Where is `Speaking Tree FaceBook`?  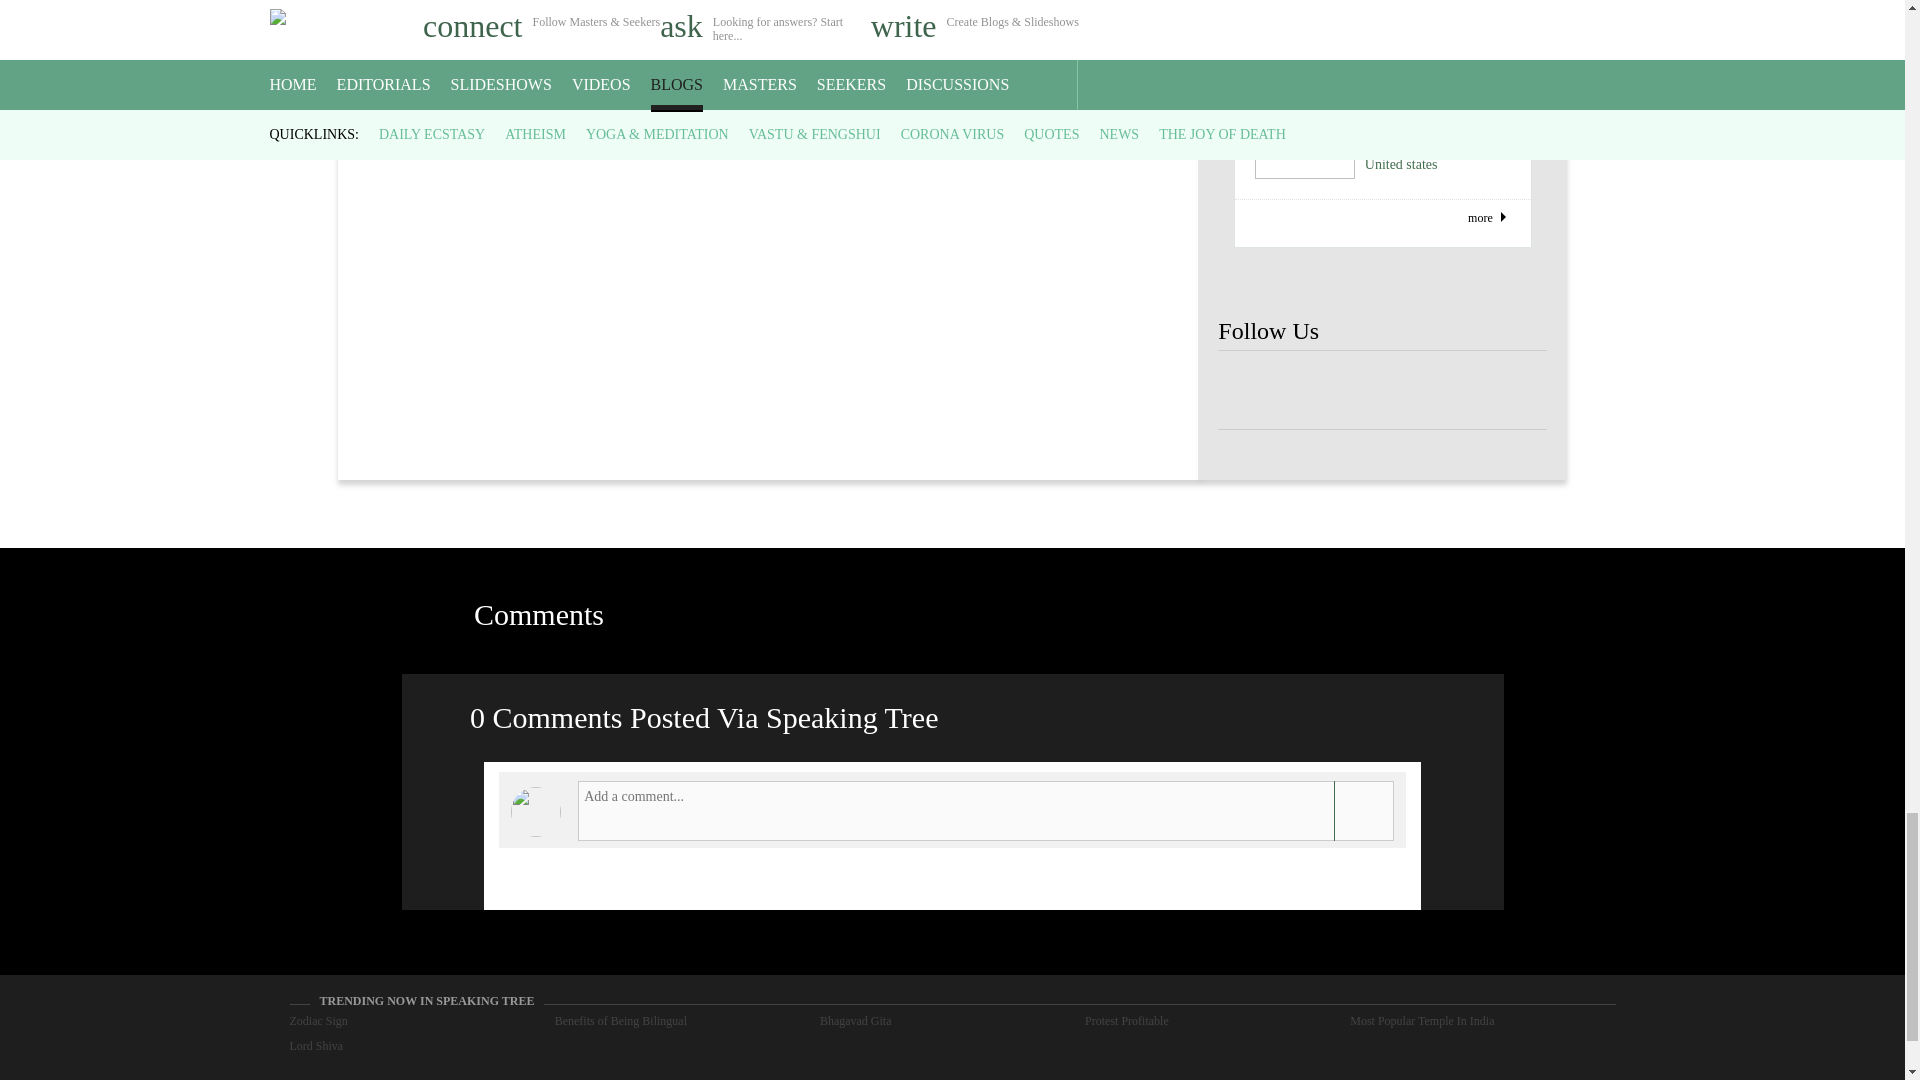
Speaking Tree FaceBook is located at coordinates (1382, 390).